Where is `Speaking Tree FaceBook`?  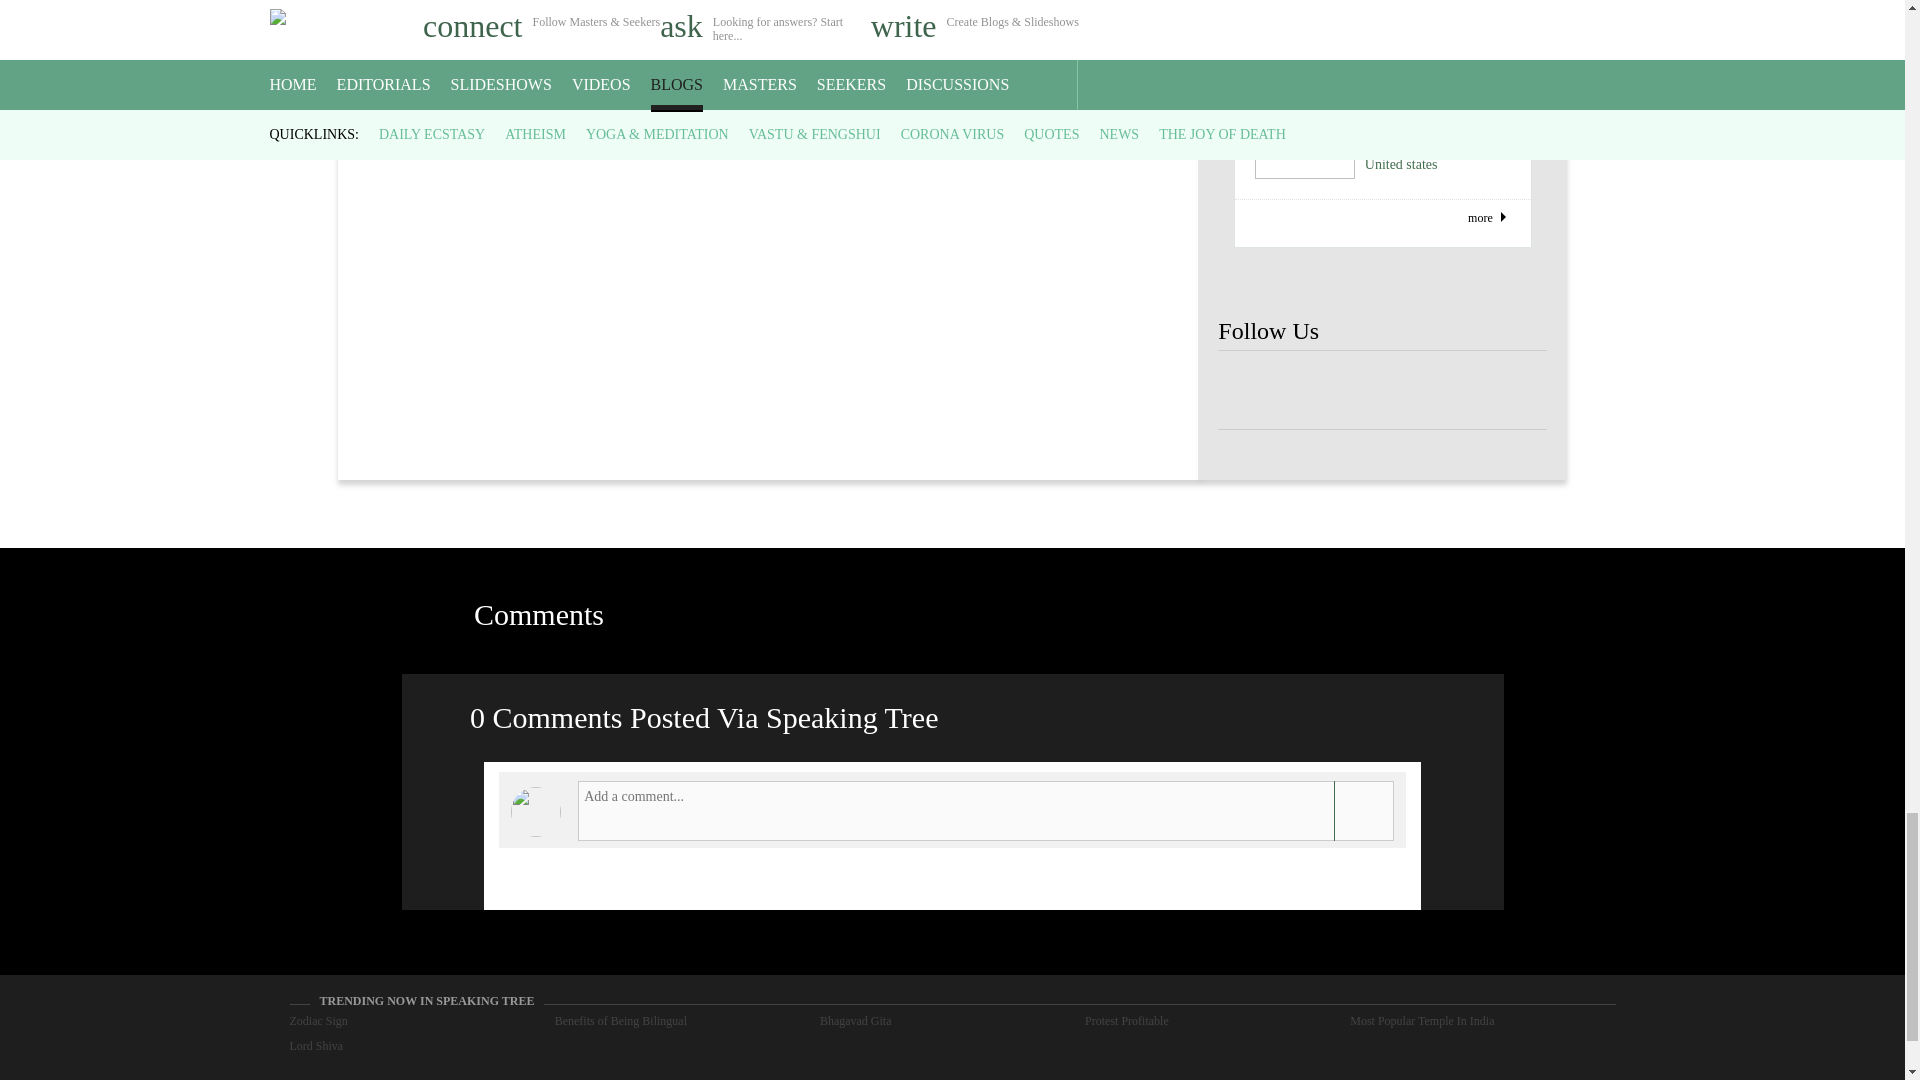
Speaking Tree FaceBook is located at coordinates (1382, 390).